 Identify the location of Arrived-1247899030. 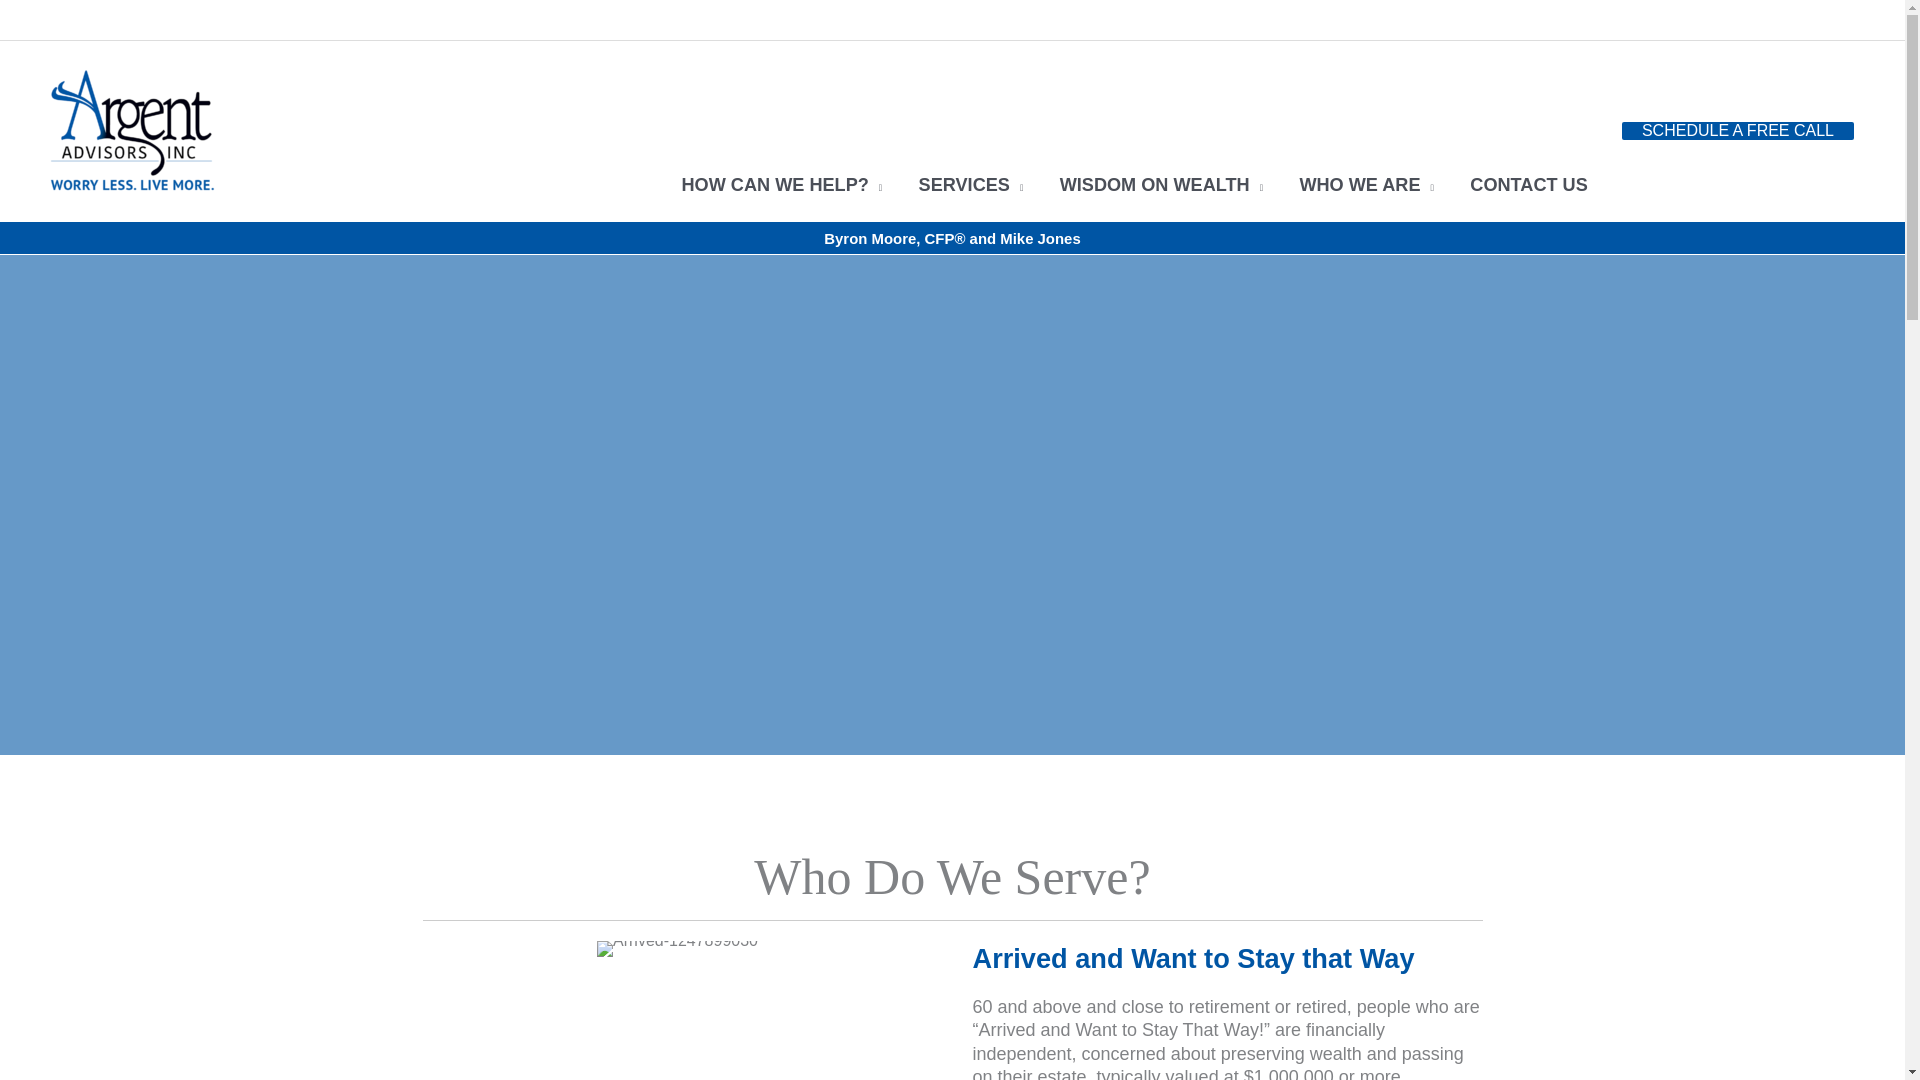
(678, 948).